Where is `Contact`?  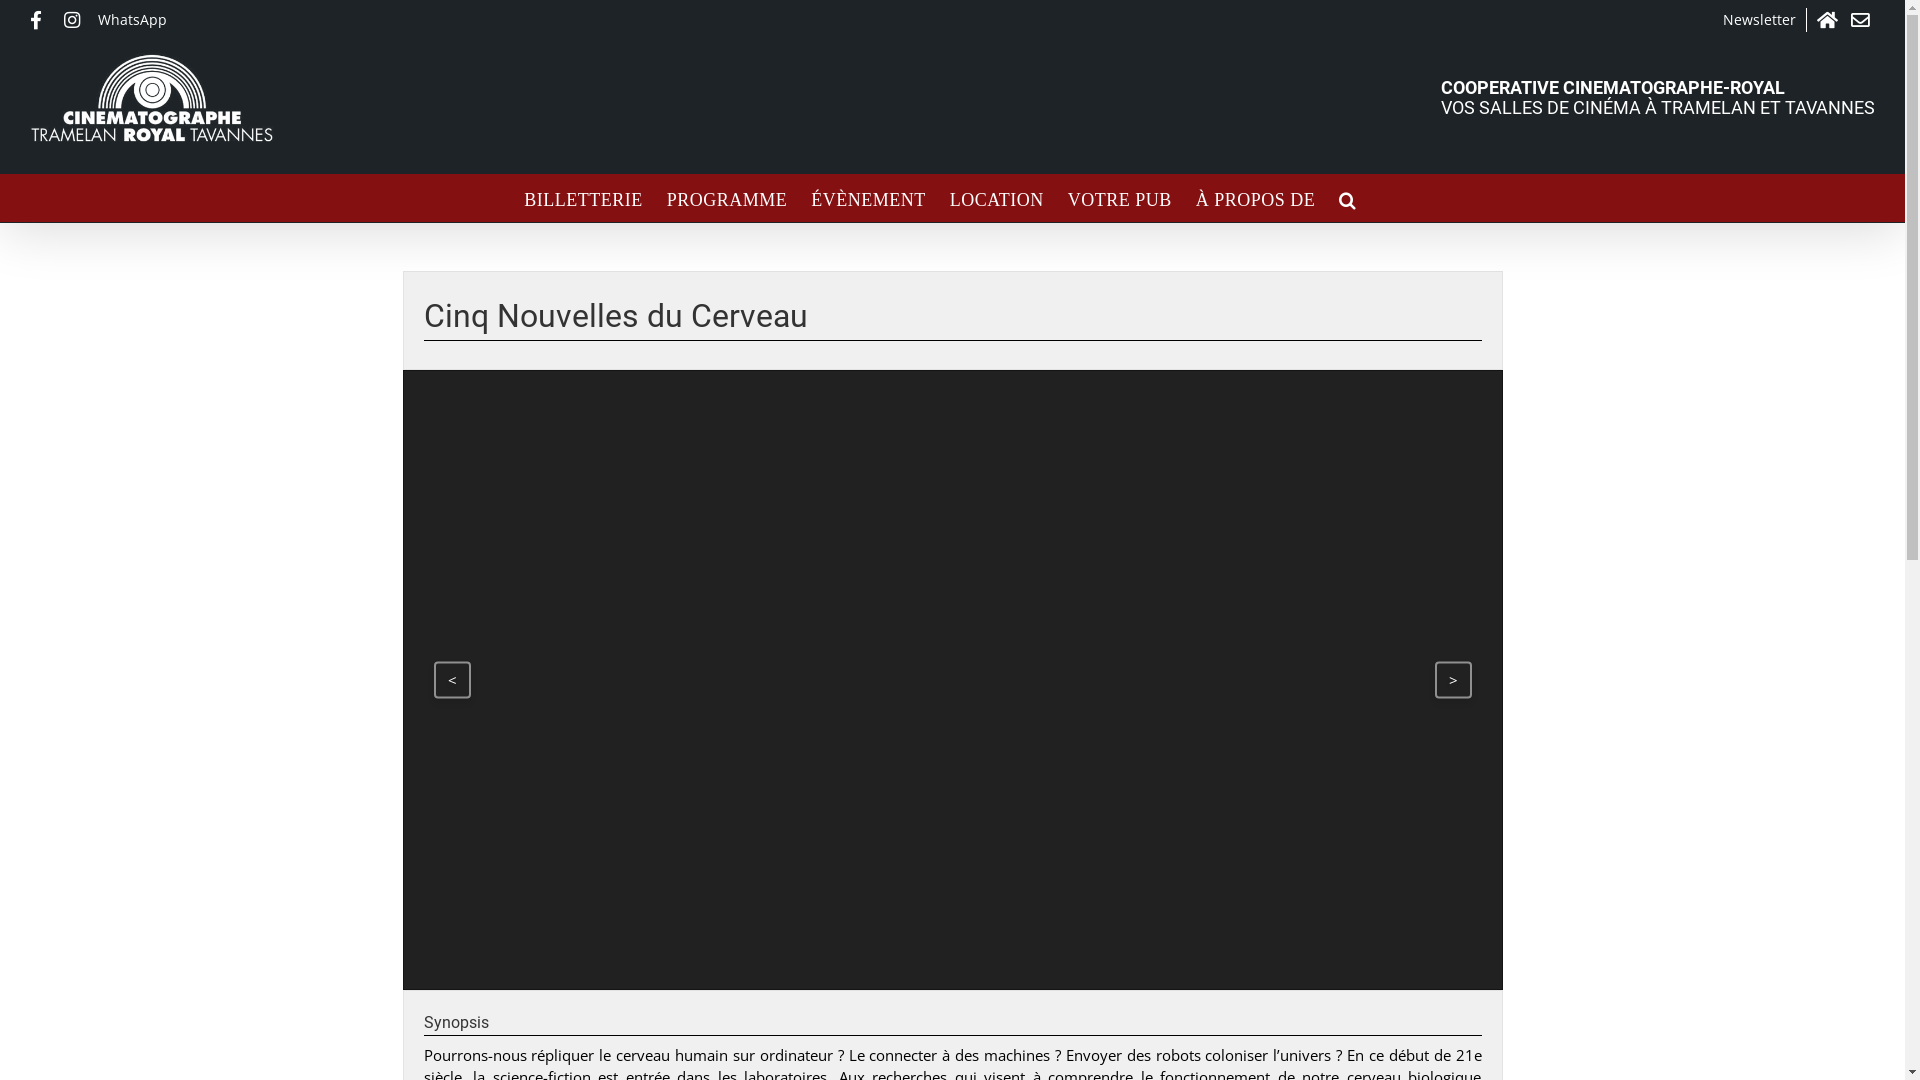
Contact is located at coordinates (1863, 20).